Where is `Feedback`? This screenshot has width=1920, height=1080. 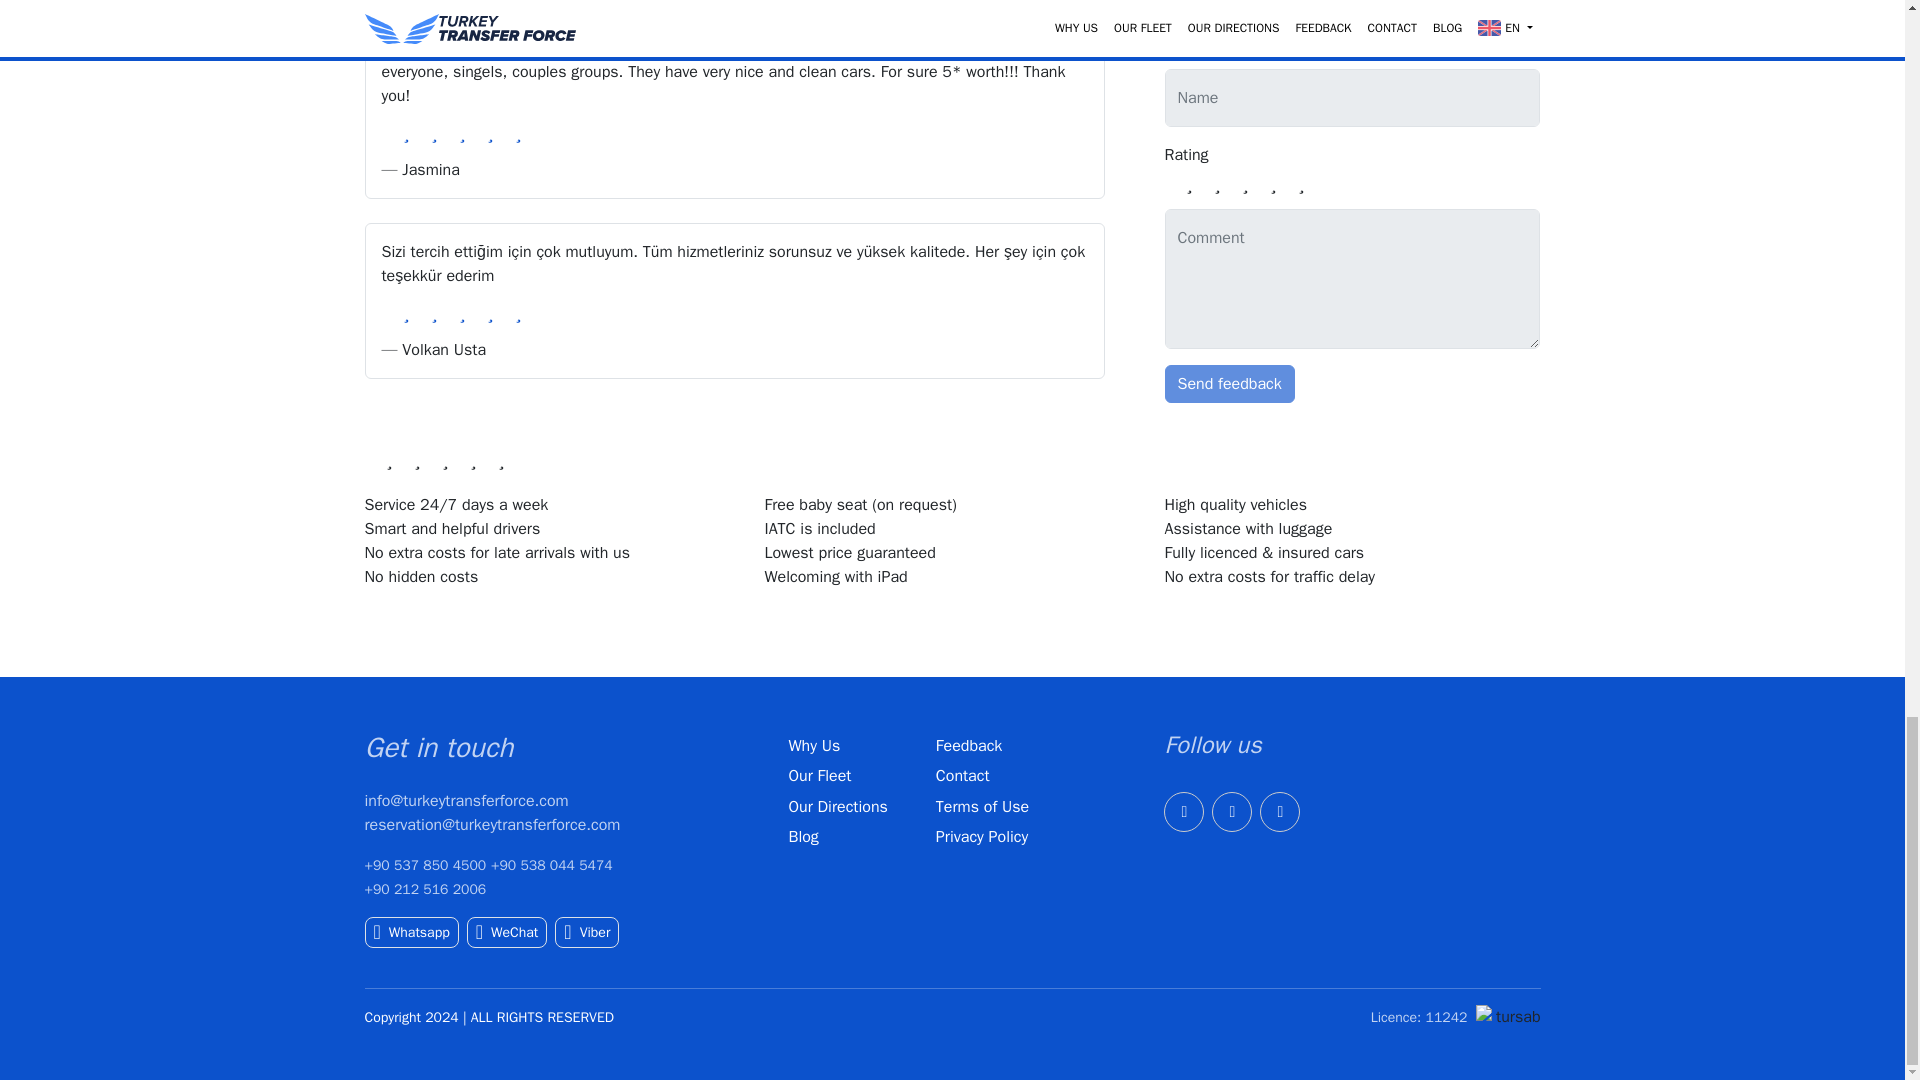
Feedback is located at coordinates (969, 746).